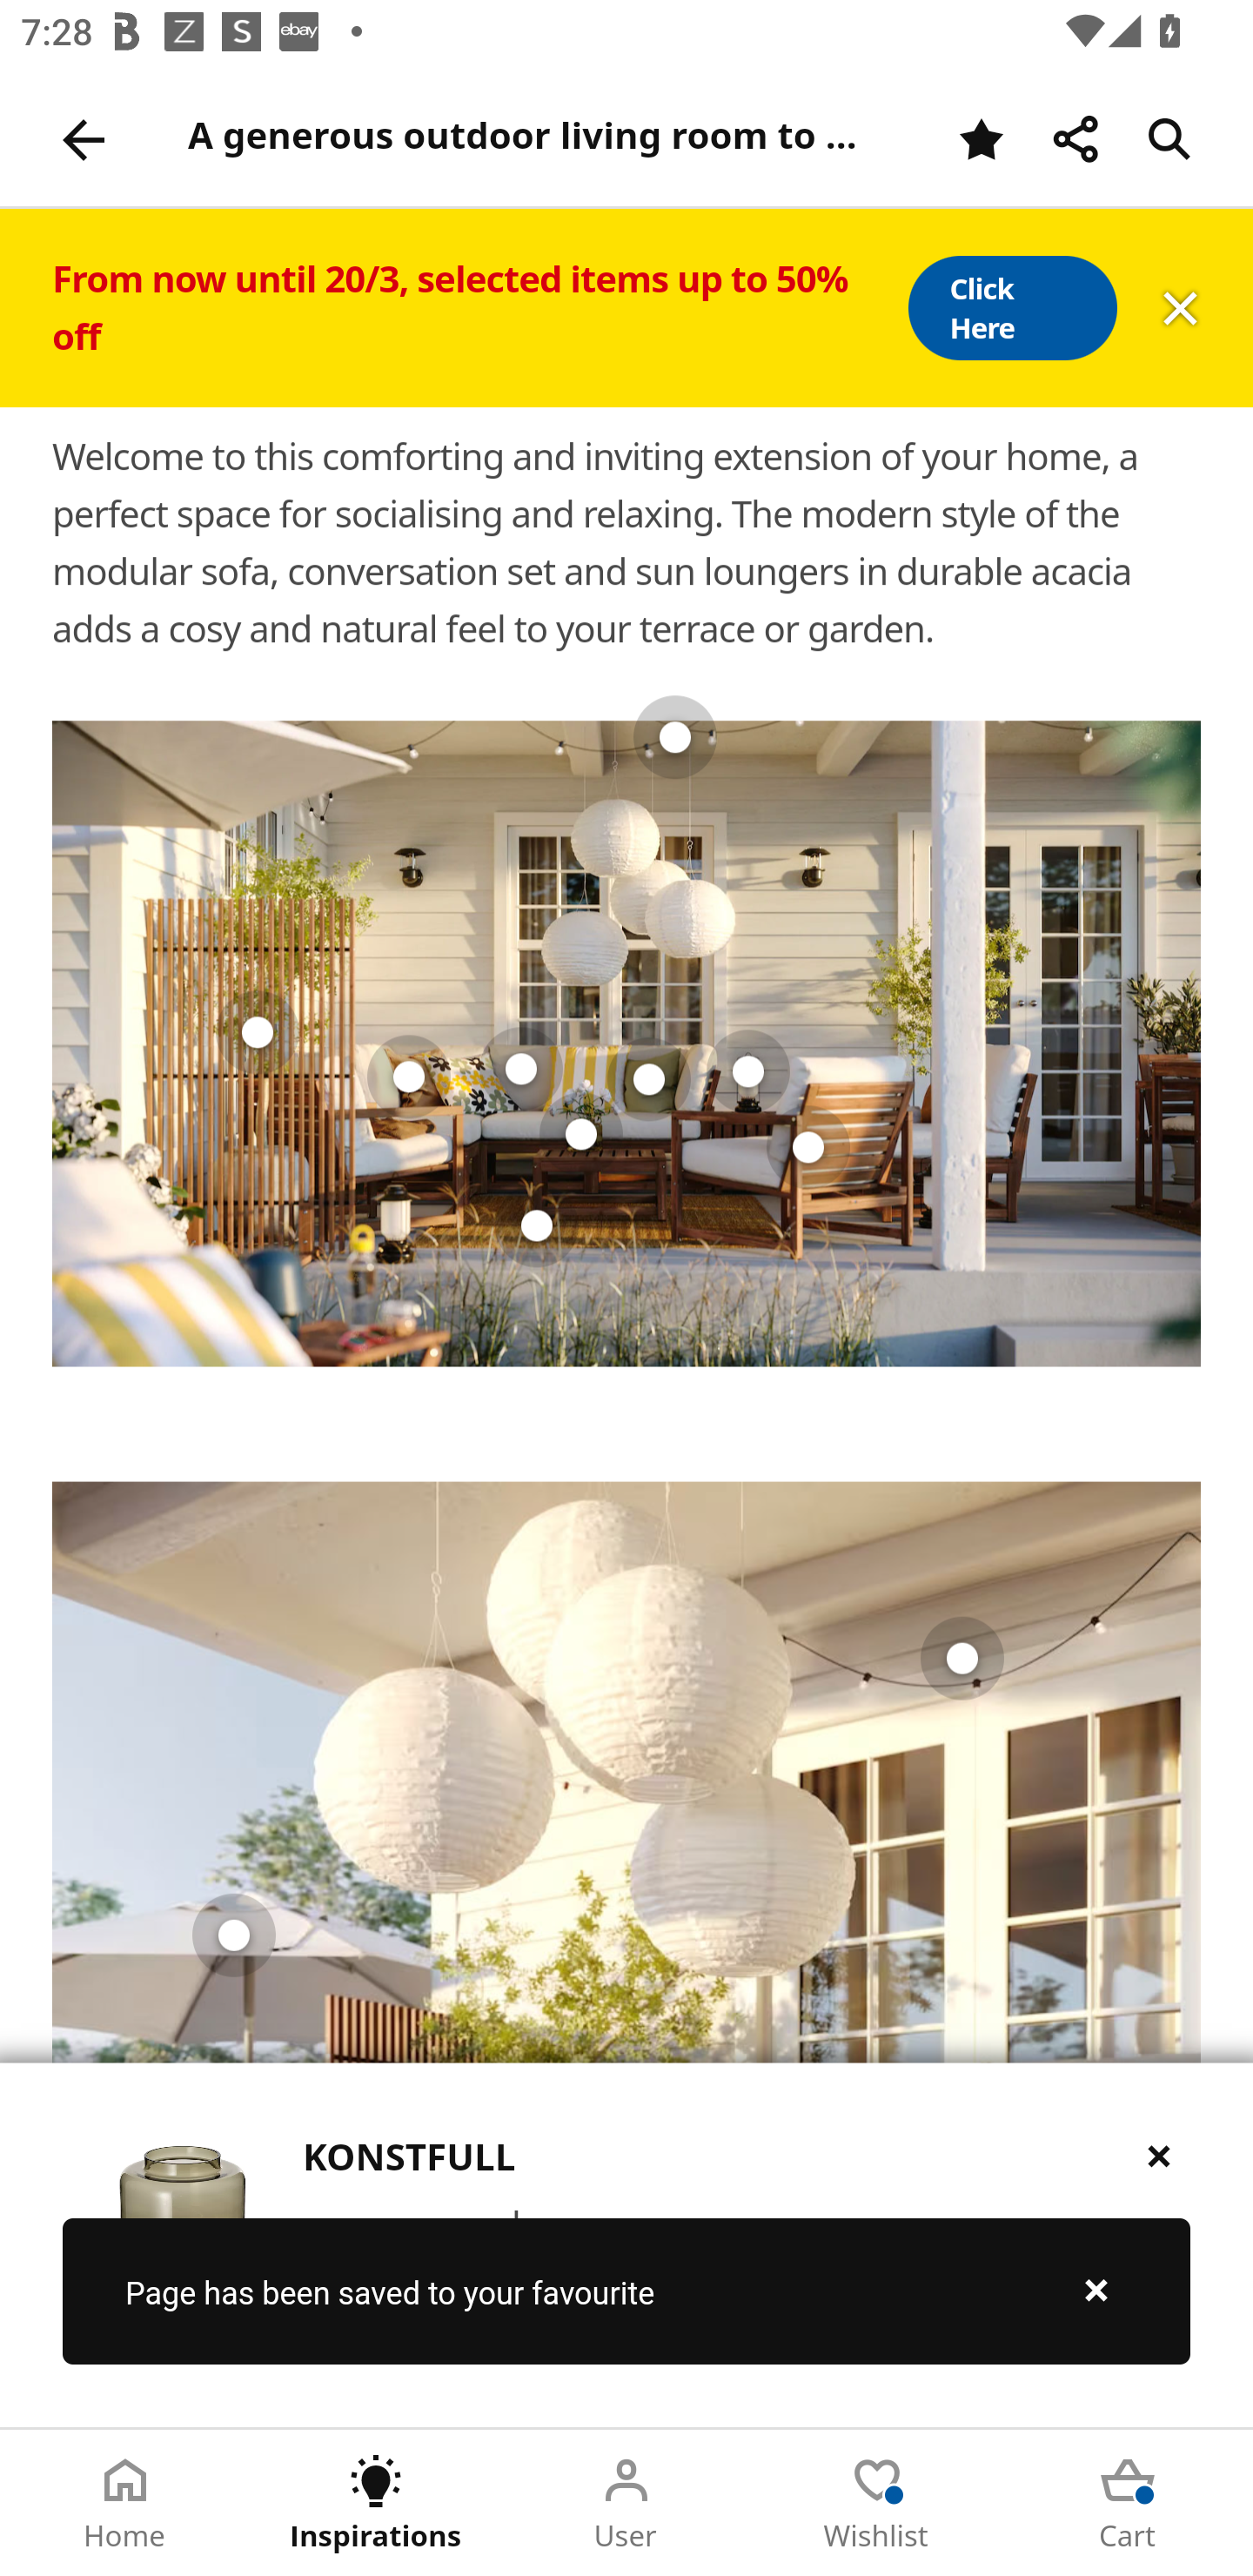 The image size is (1253, 2576). Describe the element at coordinates (1011, 308) in the screenshot. I see `Click Here` at that location.